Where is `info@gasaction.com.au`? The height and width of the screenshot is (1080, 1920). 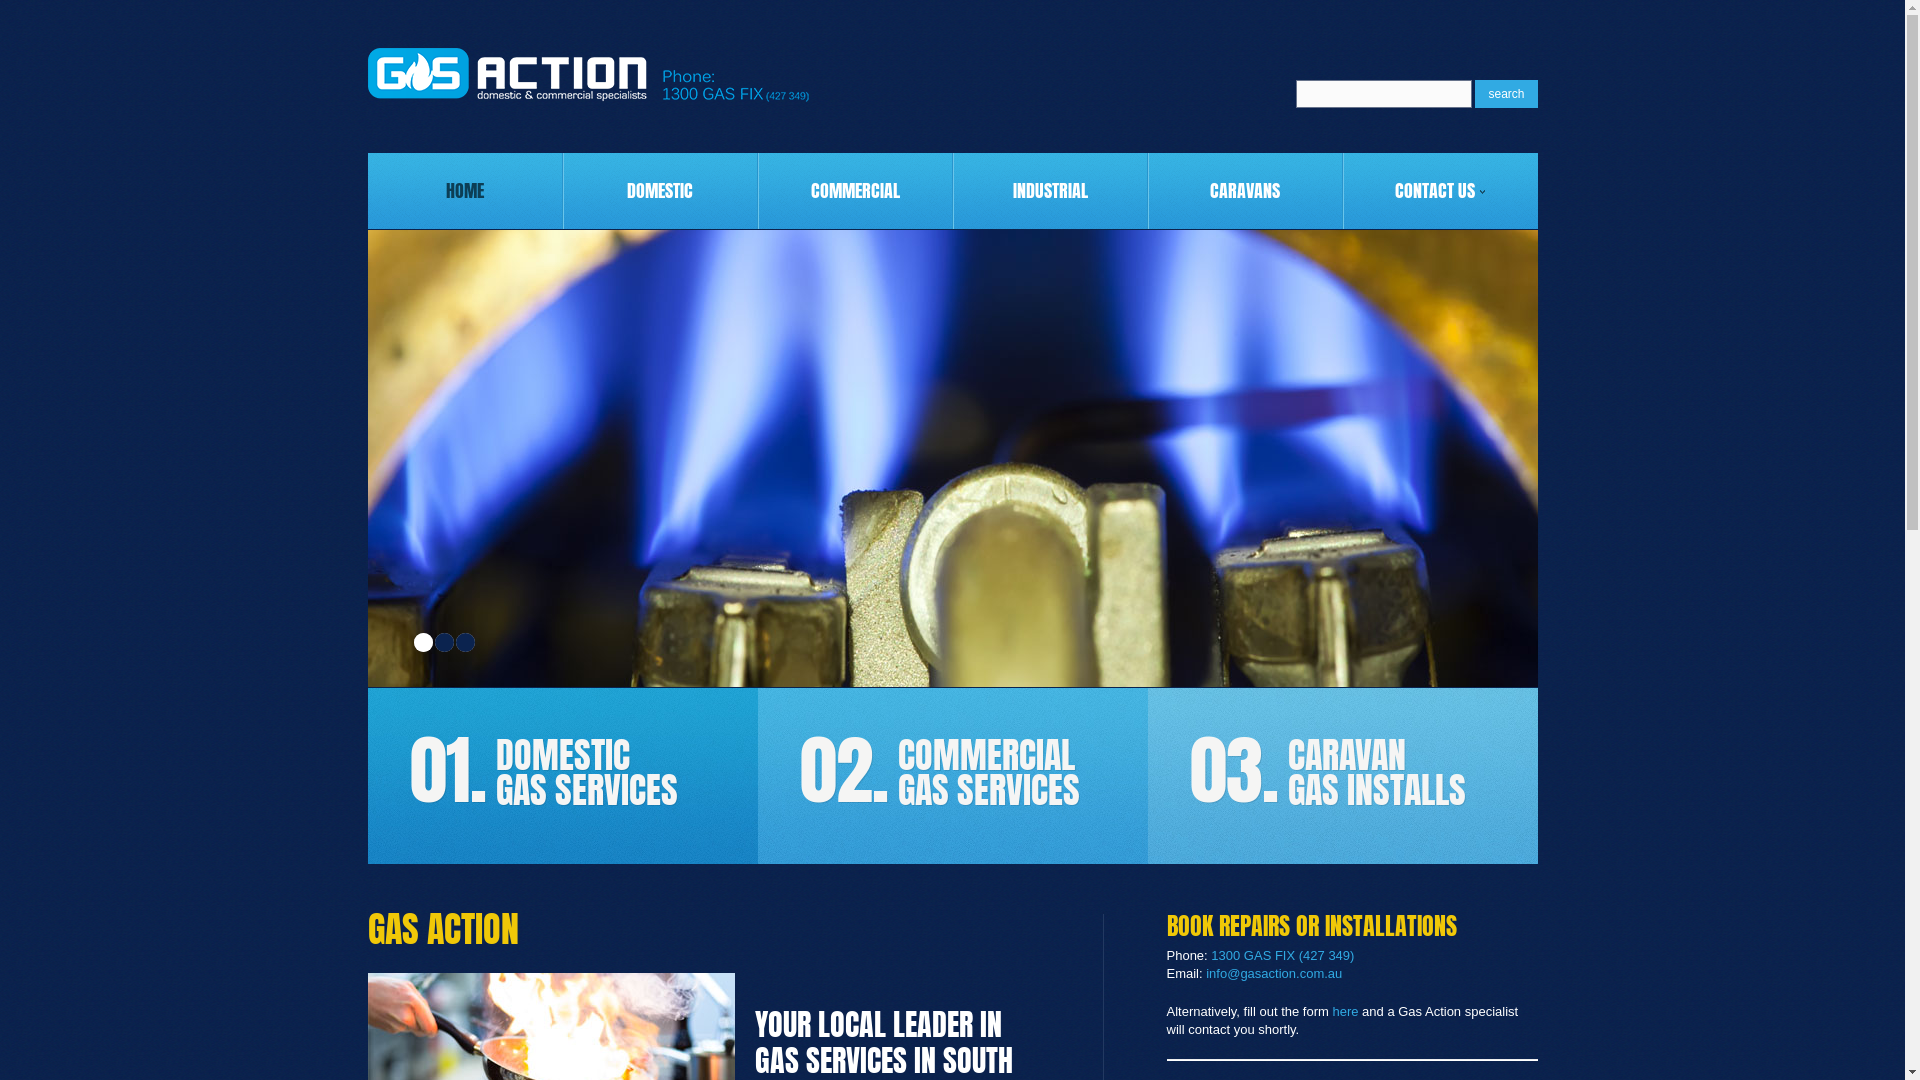
info@gasaction.com.au is located at coordinates (1274, 974).